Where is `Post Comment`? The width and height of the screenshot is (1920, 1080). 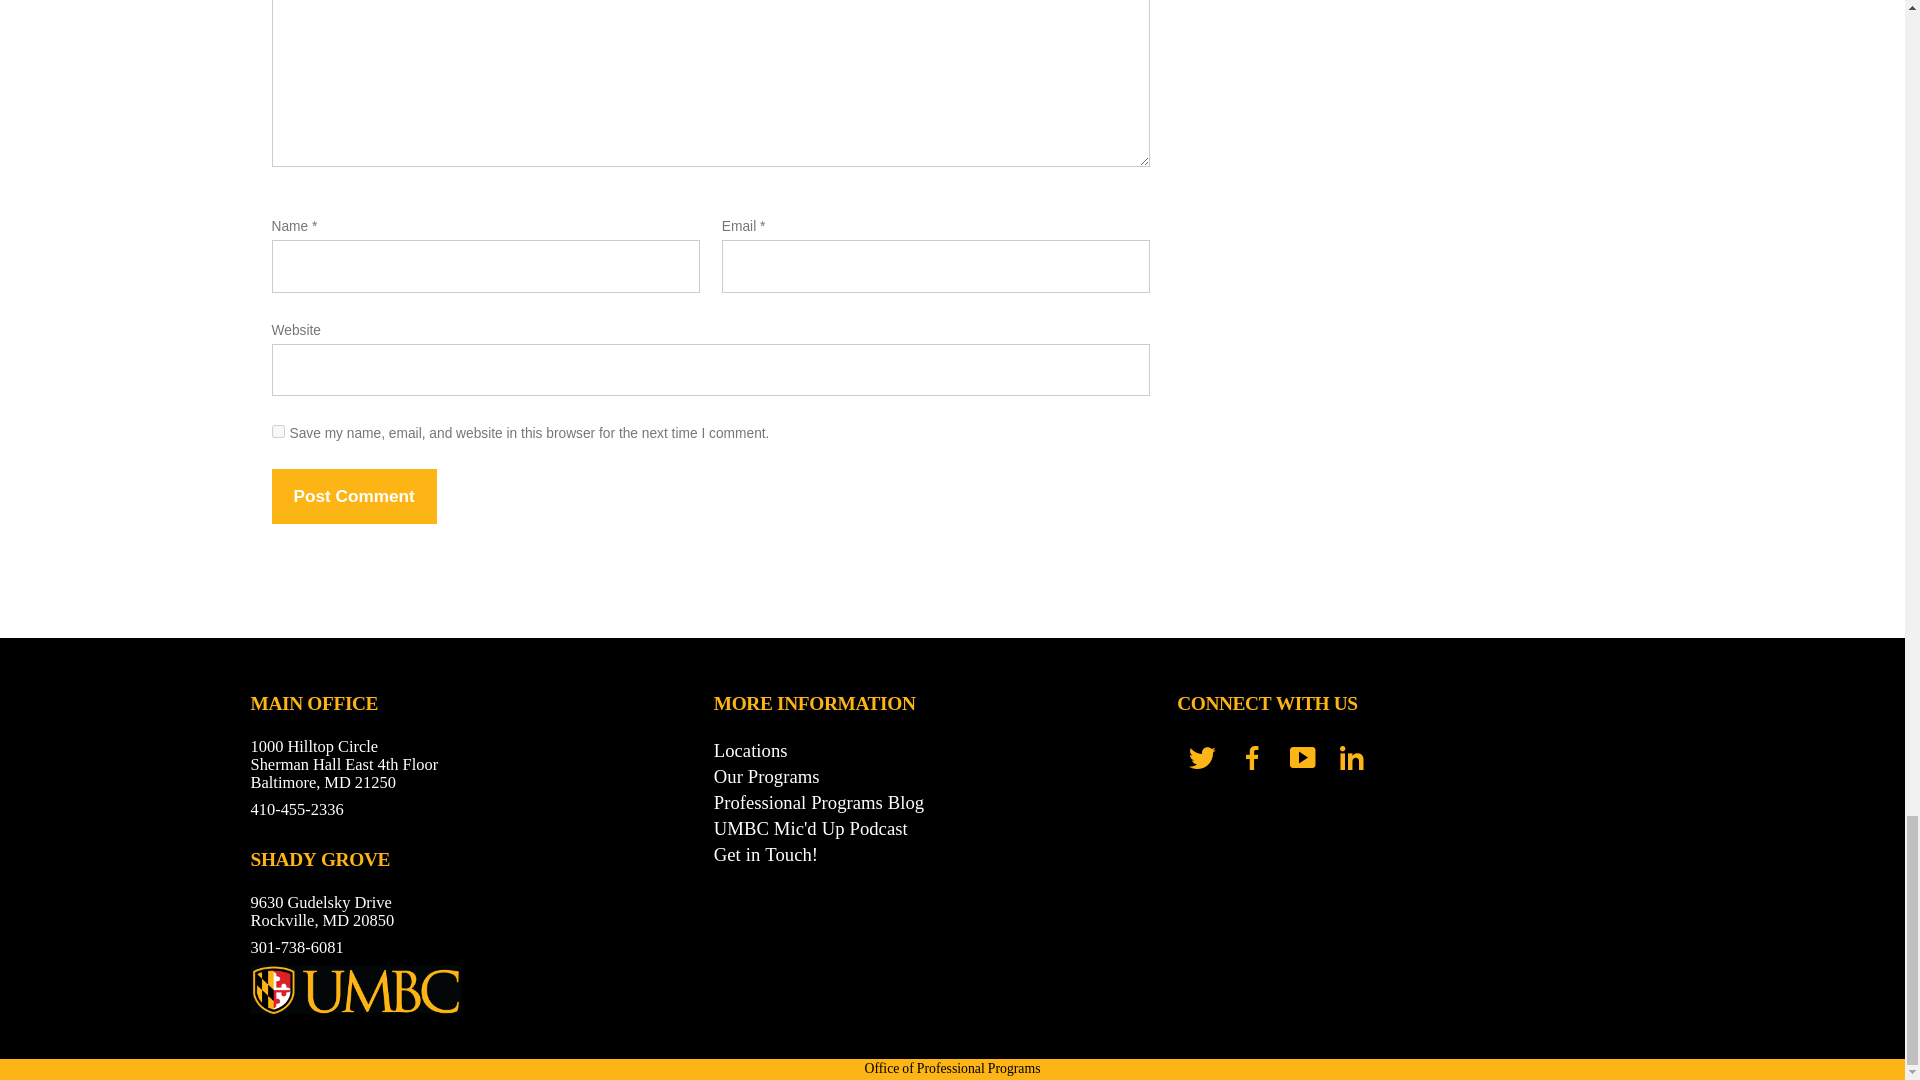
Post Comment is located at coordinates (354, 495).